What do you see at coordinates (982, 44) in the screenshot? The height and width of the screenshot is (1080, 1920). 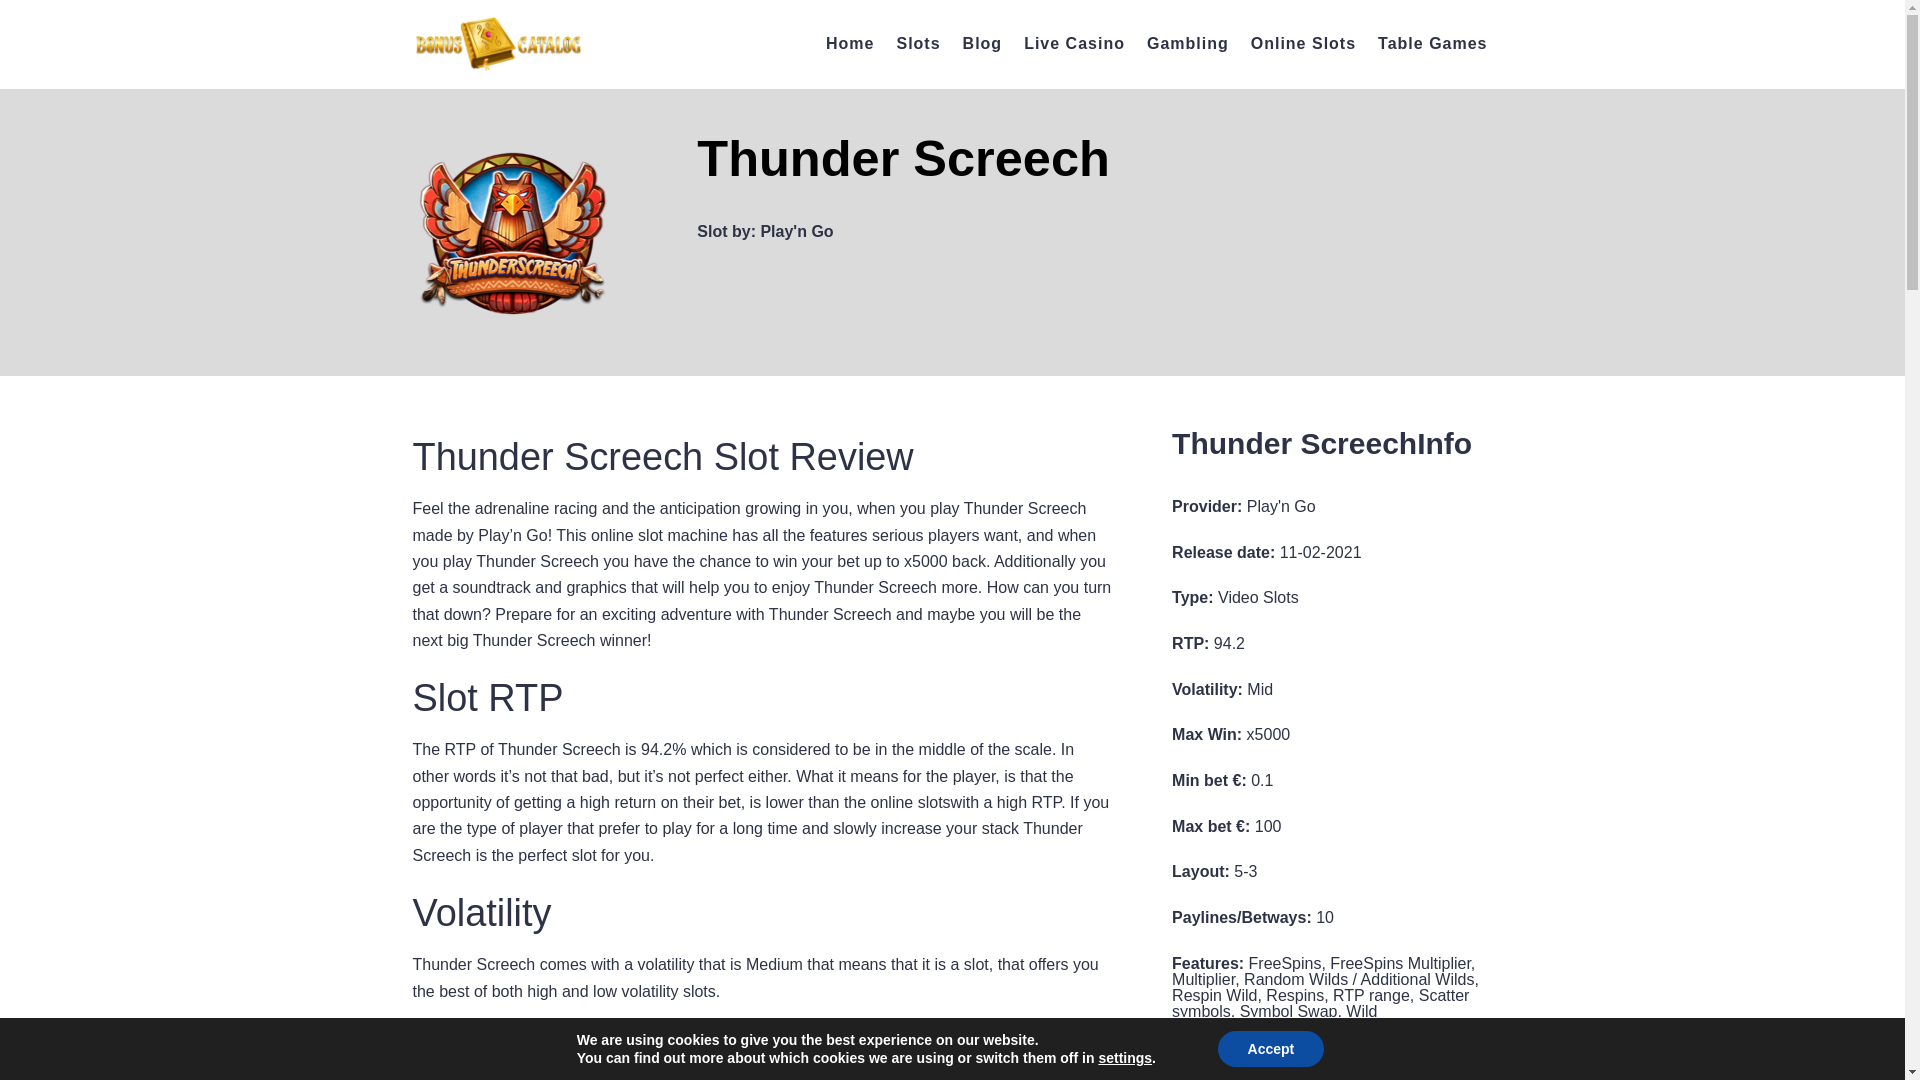 I see `Blog` at bounding box center [982, 44].